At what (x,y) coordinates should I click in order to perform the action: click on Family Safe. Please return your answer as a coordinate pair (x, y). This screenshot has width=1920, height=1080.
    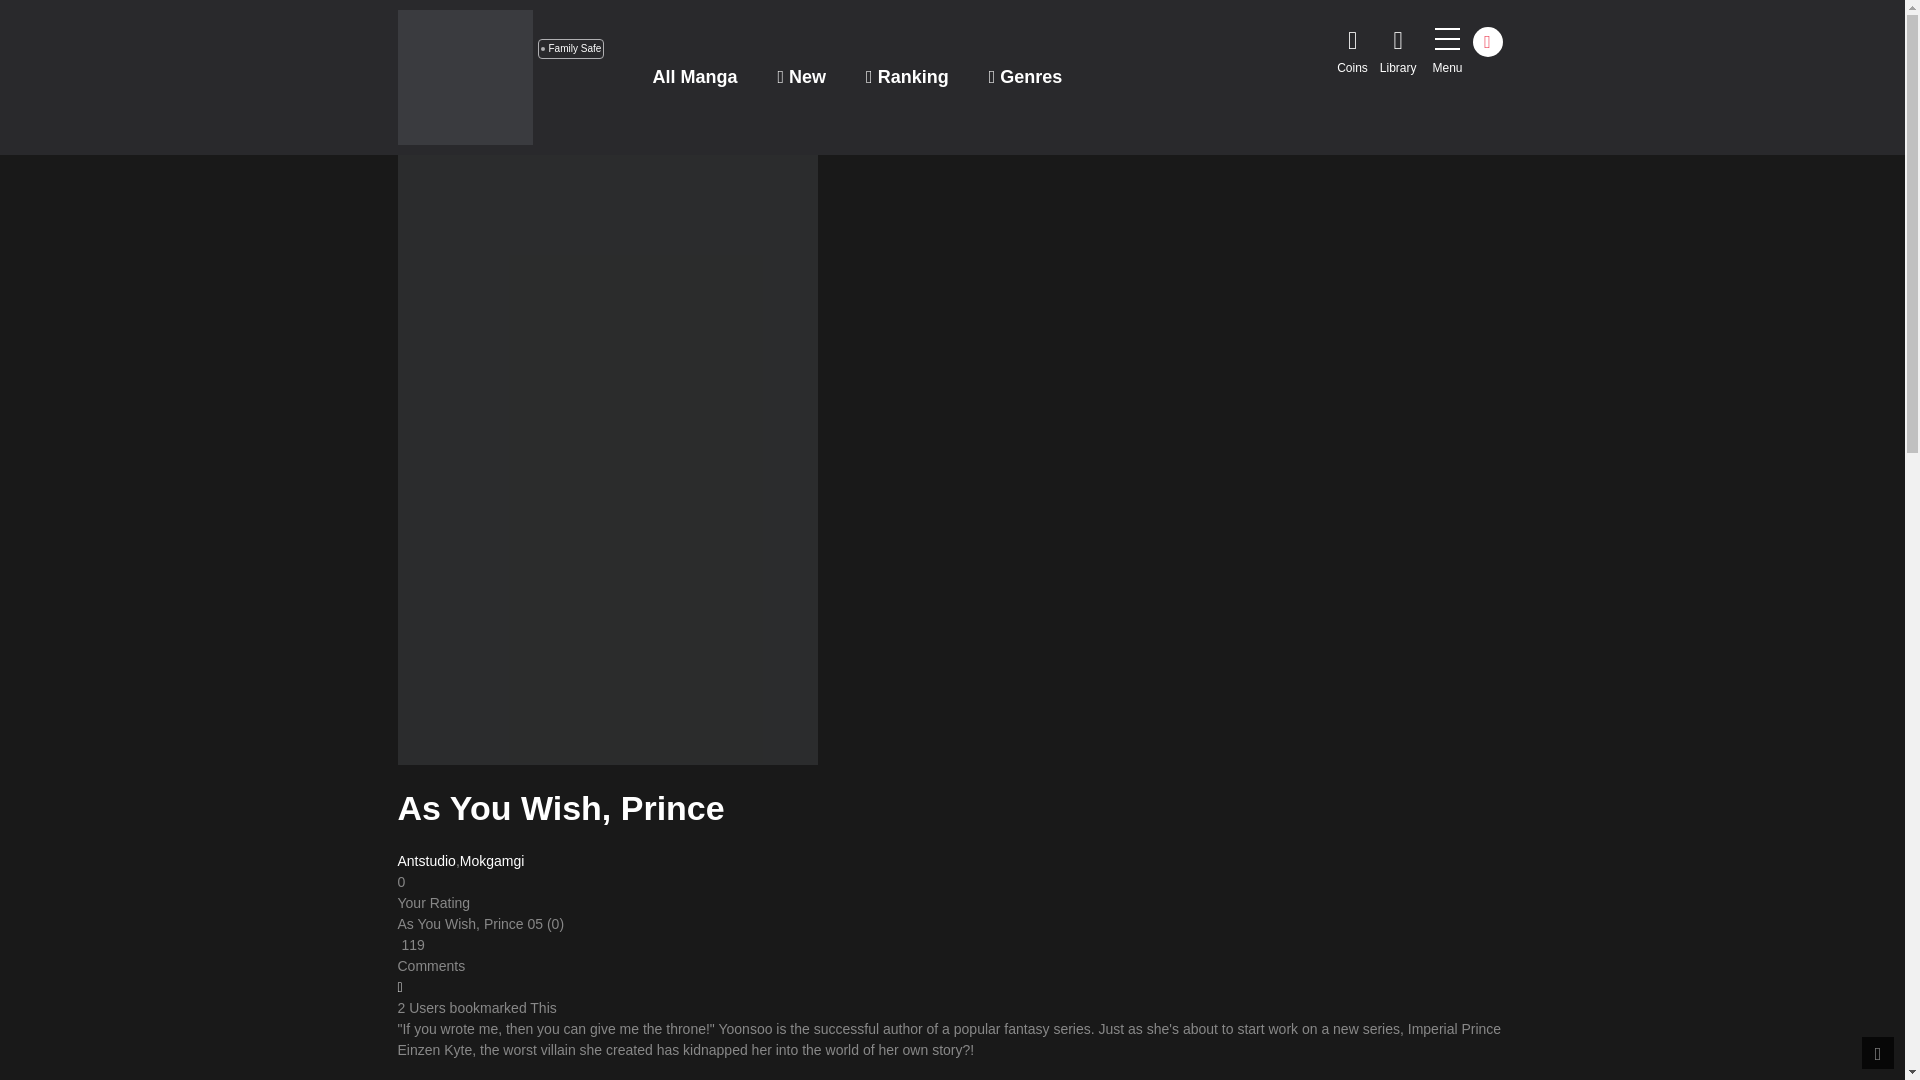
    Looking at the image, I should click on (570, 48).